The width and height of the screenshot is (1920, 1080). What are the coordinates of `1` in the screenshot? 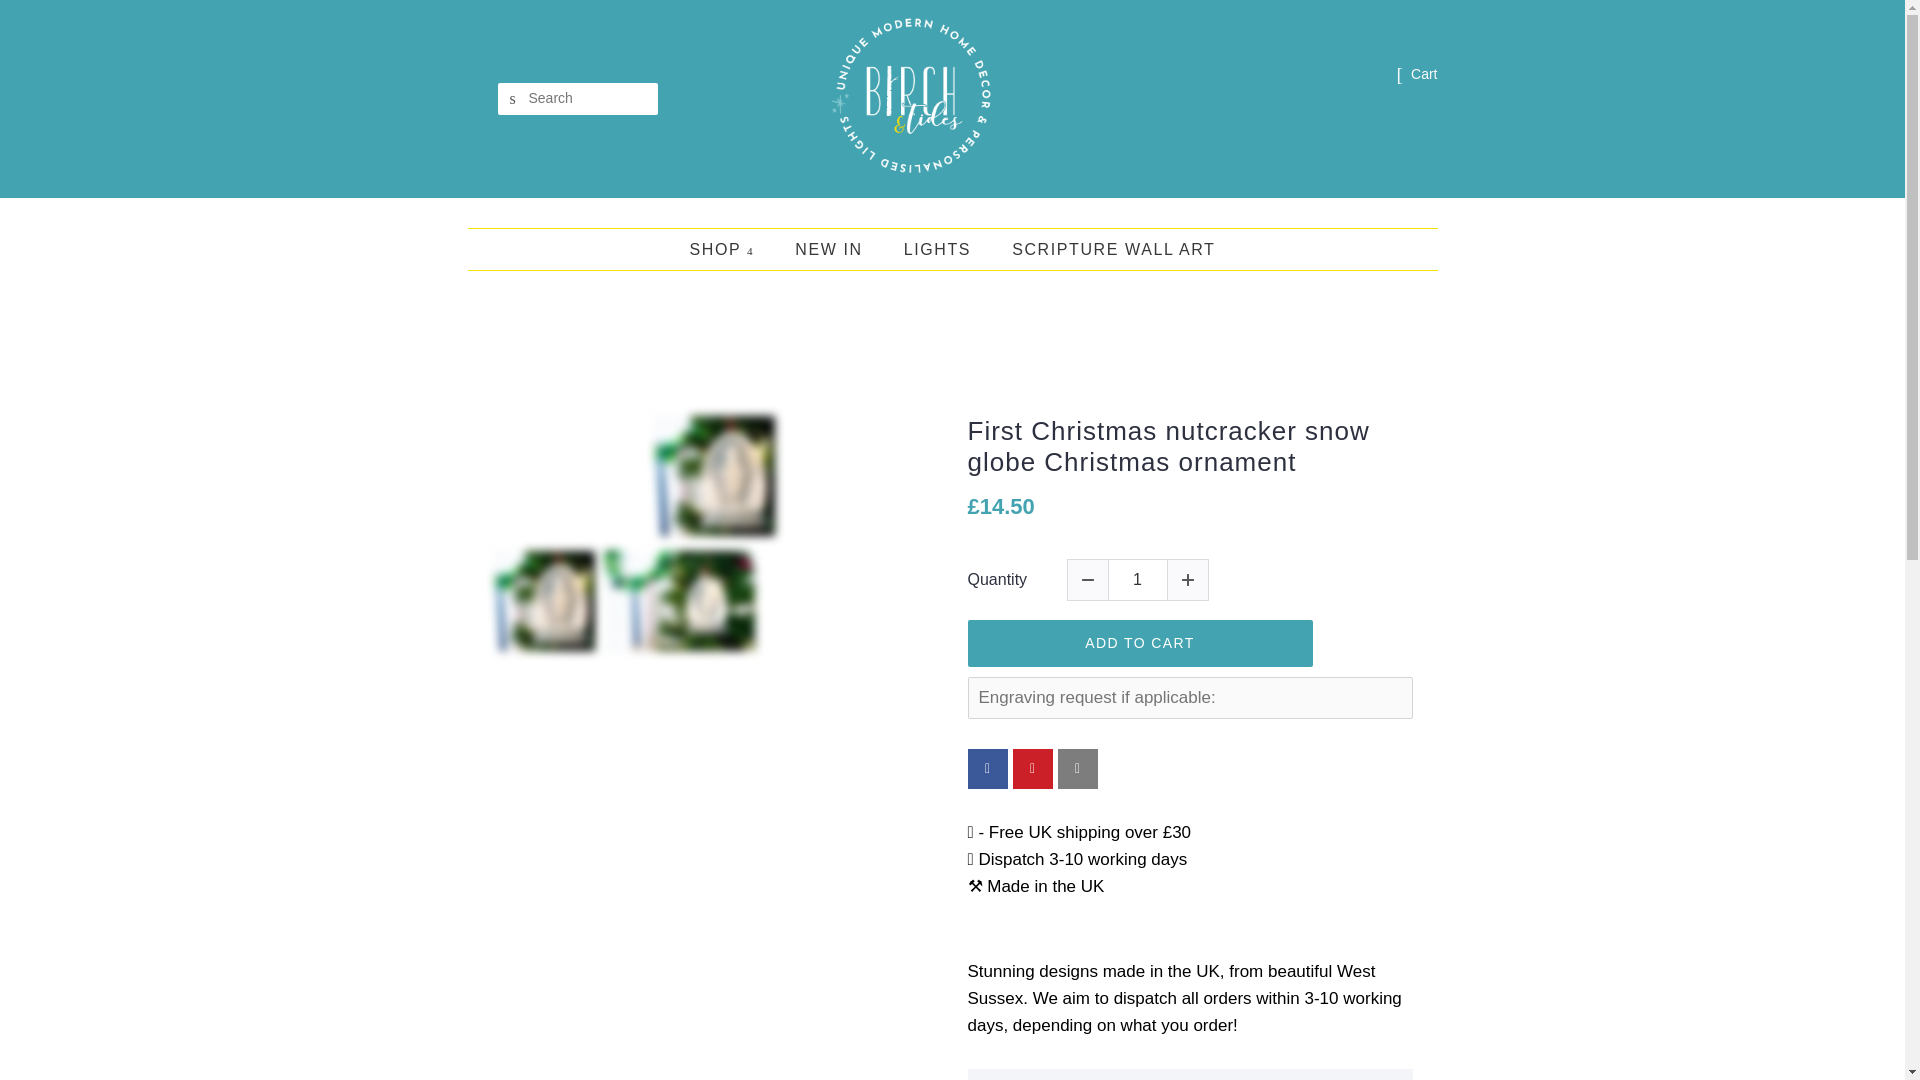 It's located at (1137, 580).